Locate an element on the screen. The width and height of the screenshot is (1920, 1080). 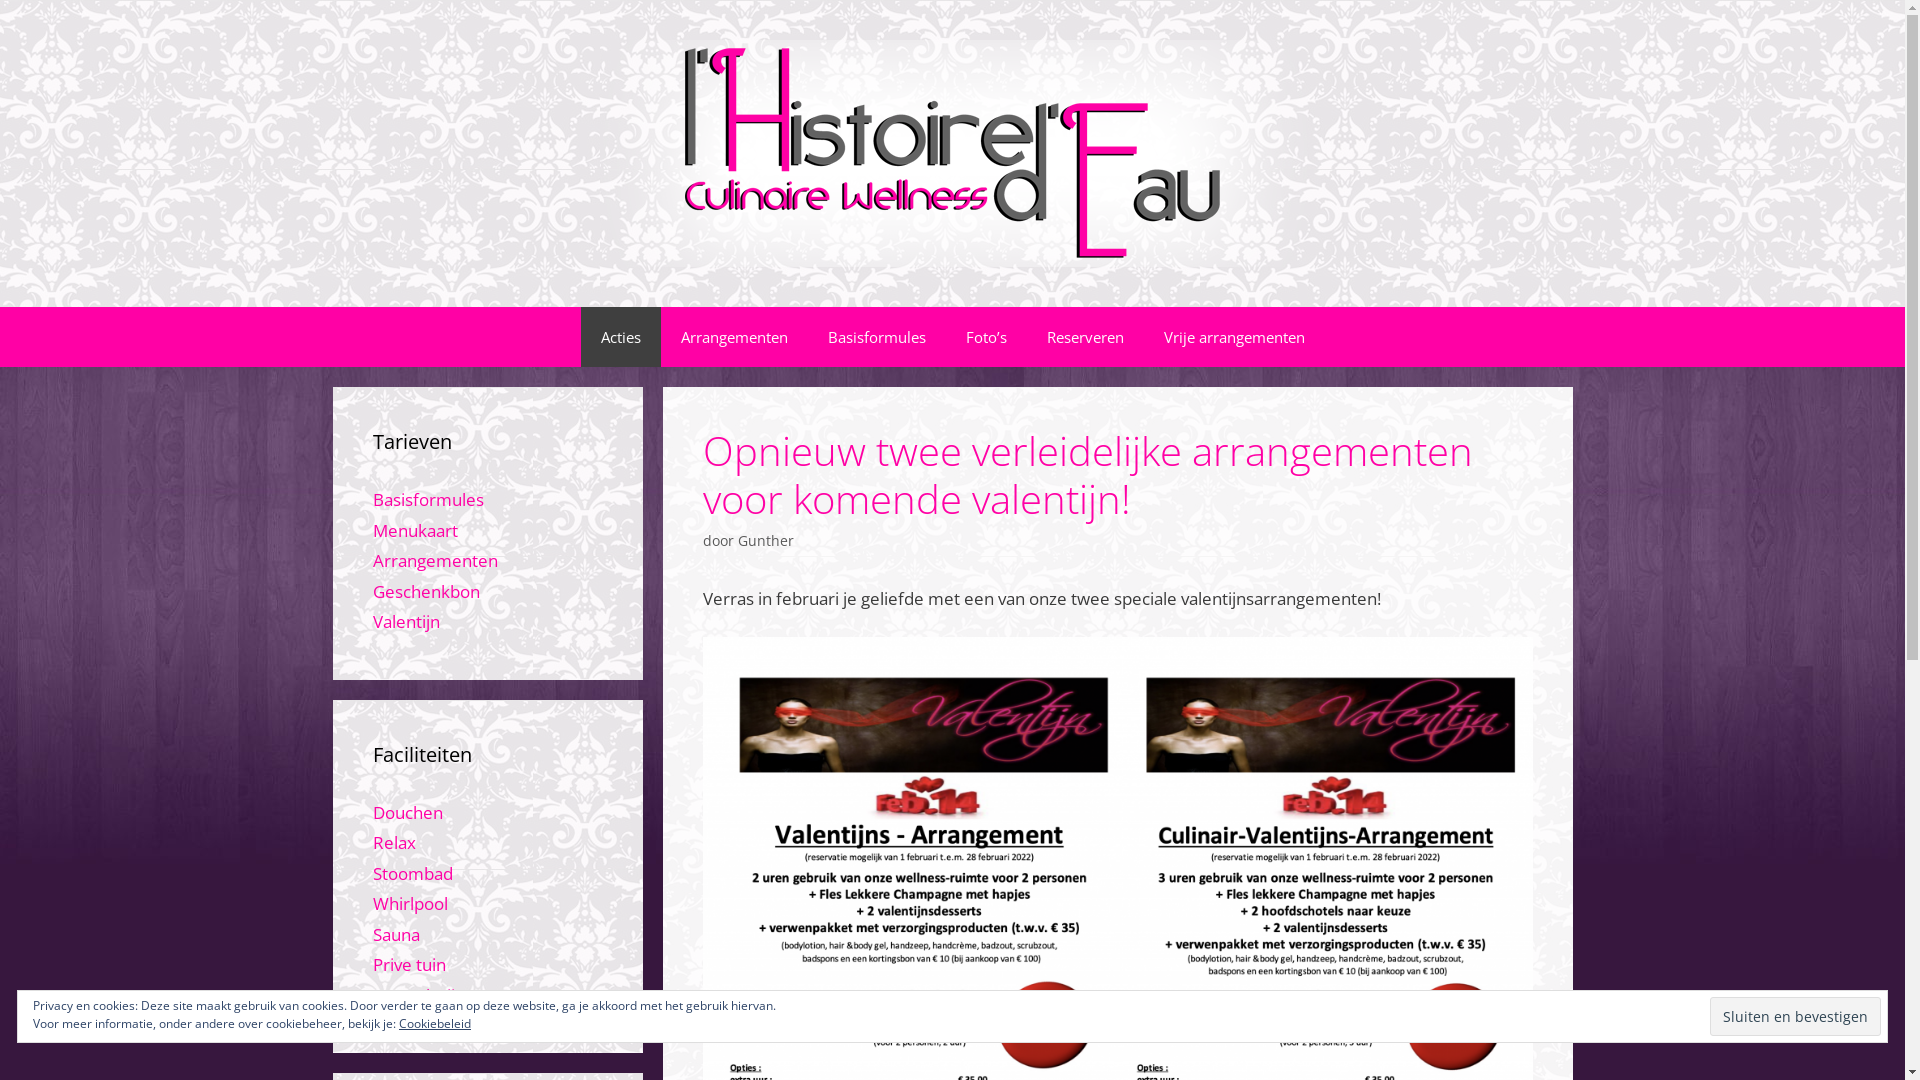
Vrije arrangementen is located at coordinates (1234, 337).